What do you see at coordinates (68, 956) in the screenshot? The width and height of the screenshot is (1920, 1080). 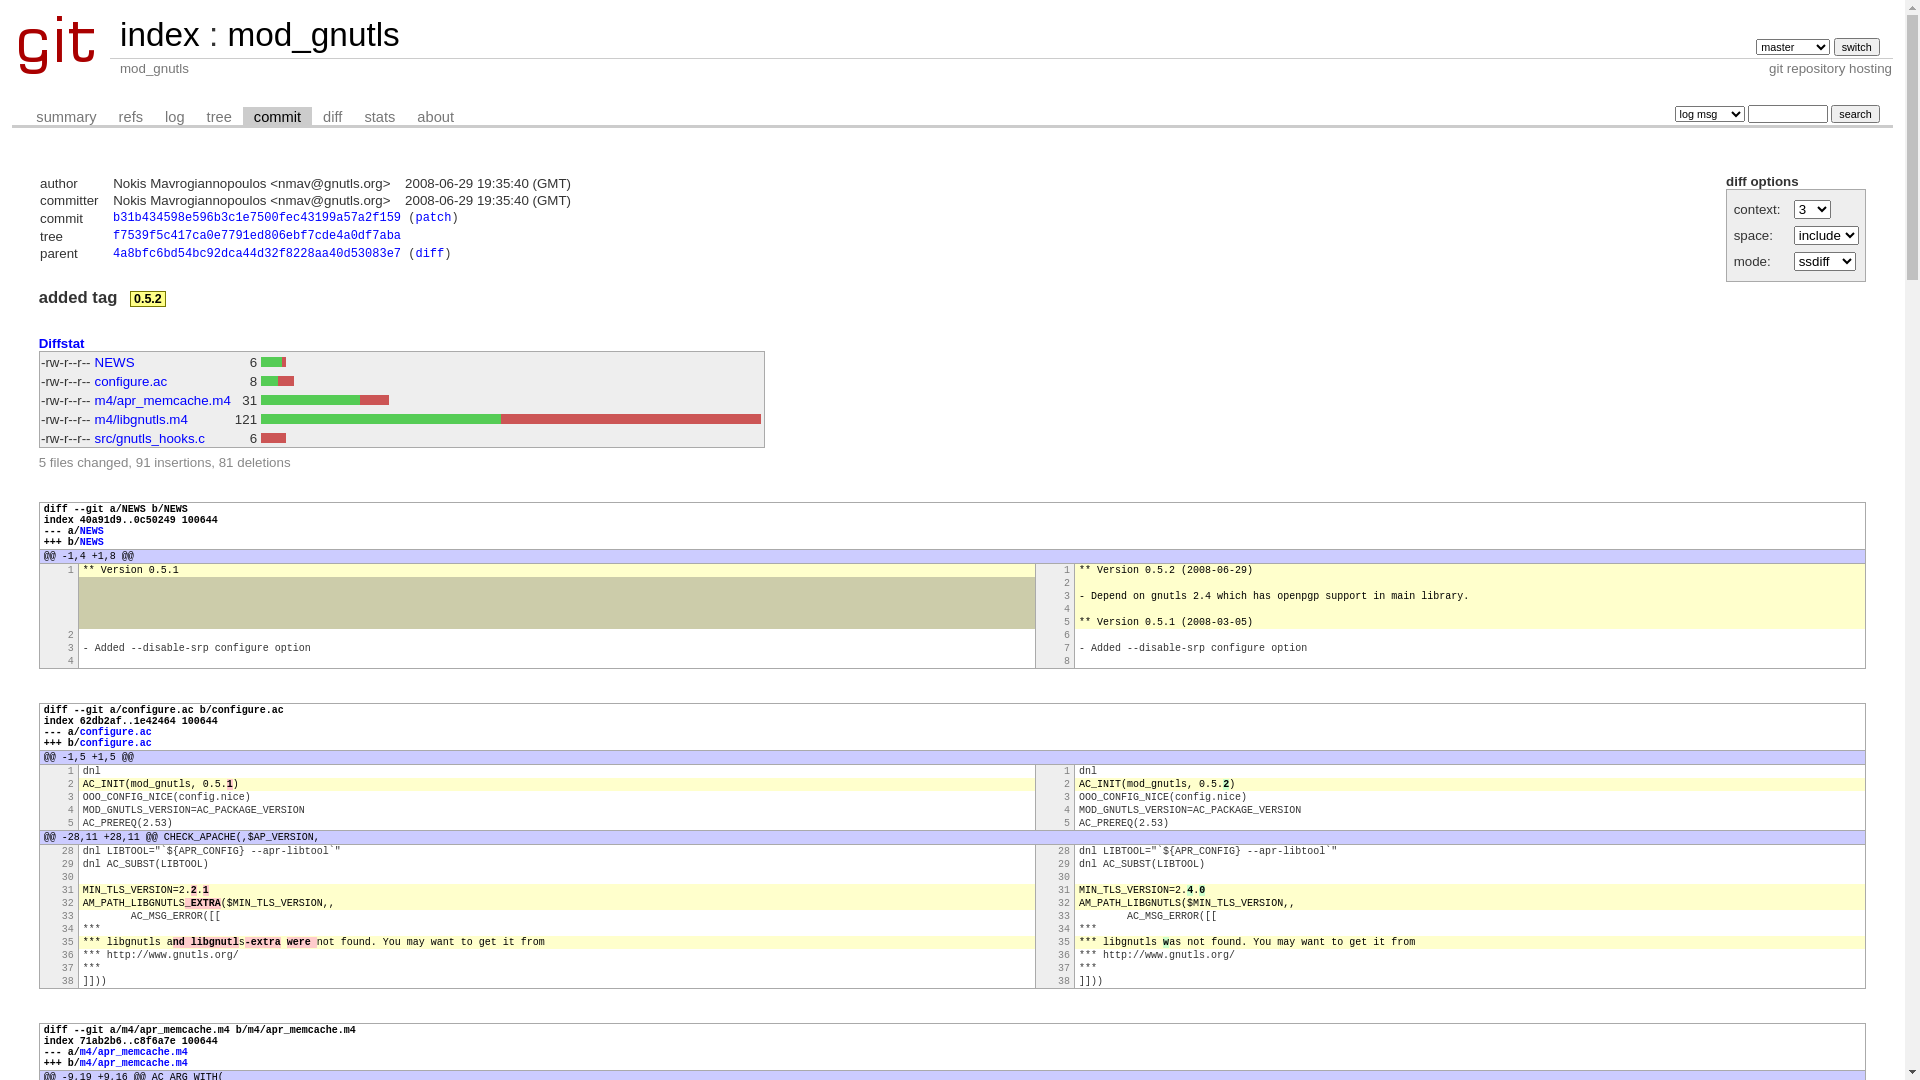 I see `36` at bounding box center [68, 956].